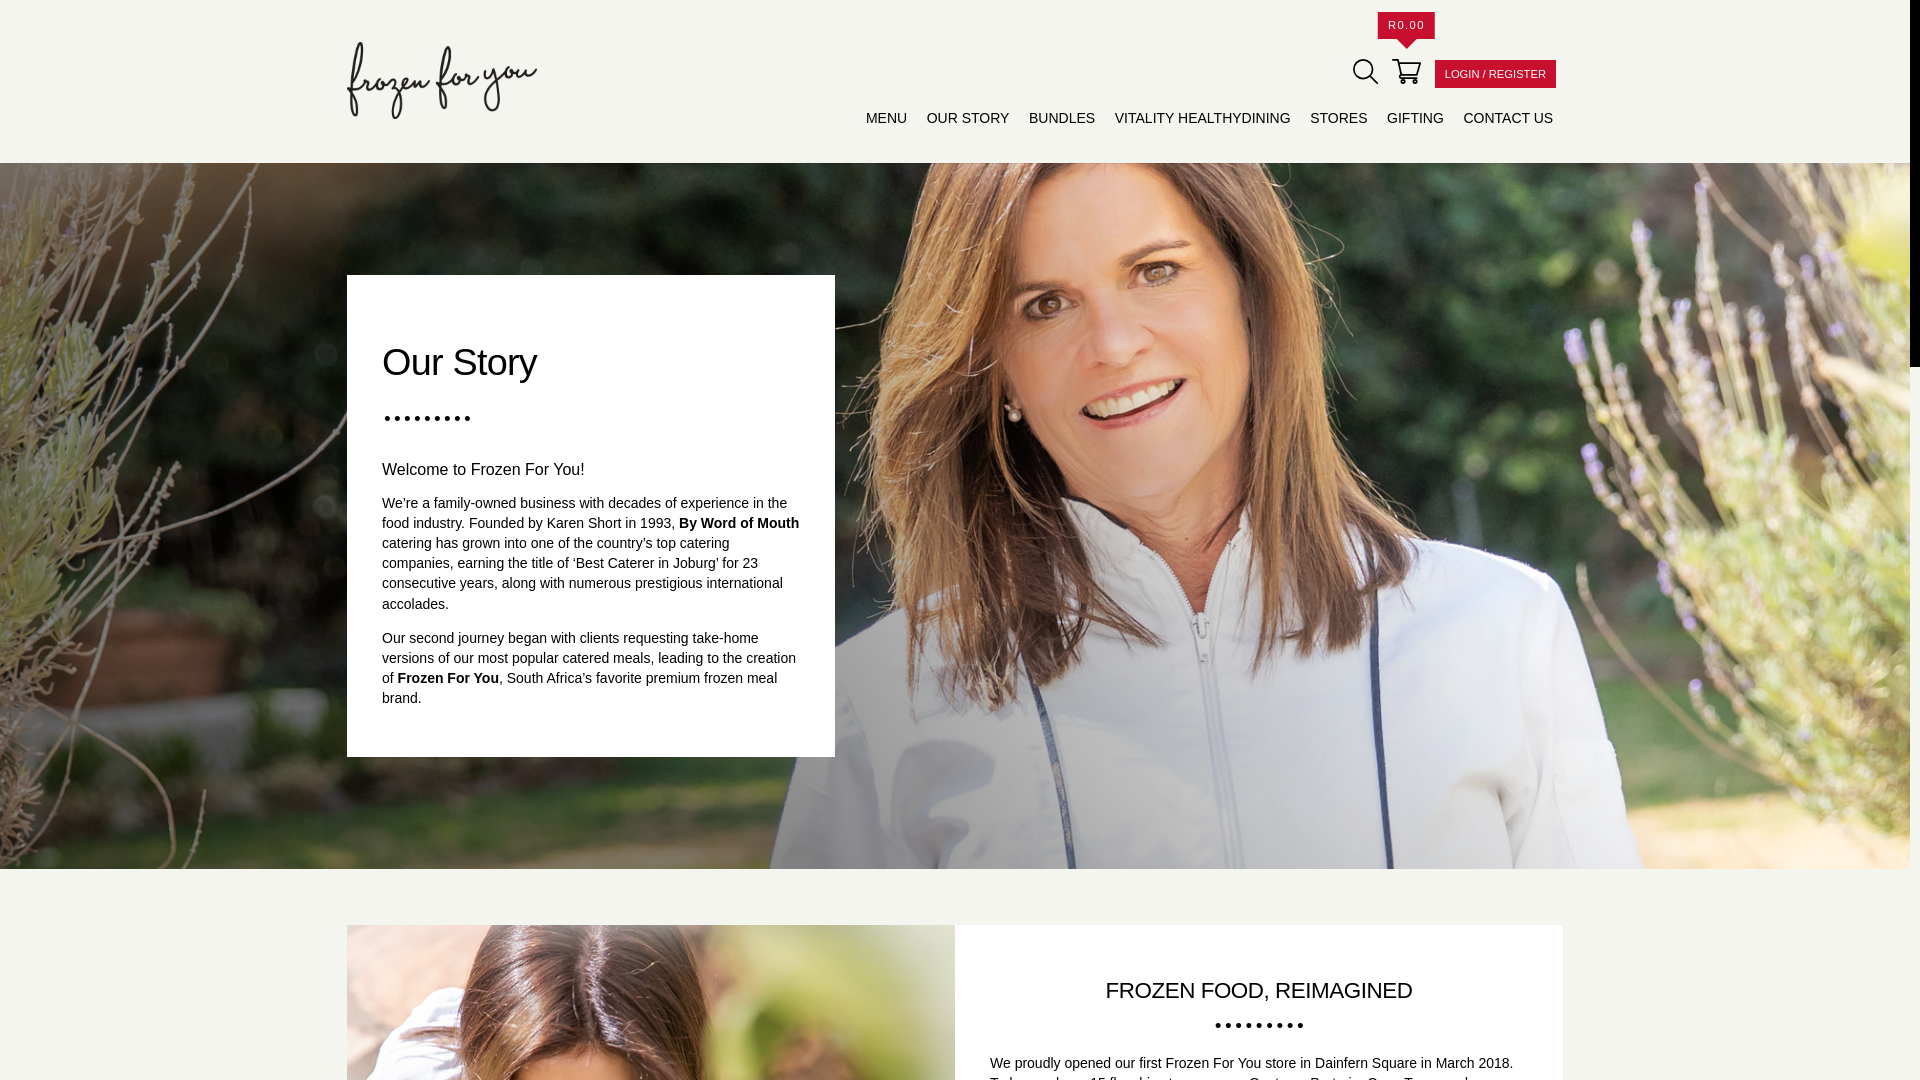  What do you see at coordinates (1366, 72) in the screenshot?
I see `Start seaching for products` at bounding box center [1366, 72].